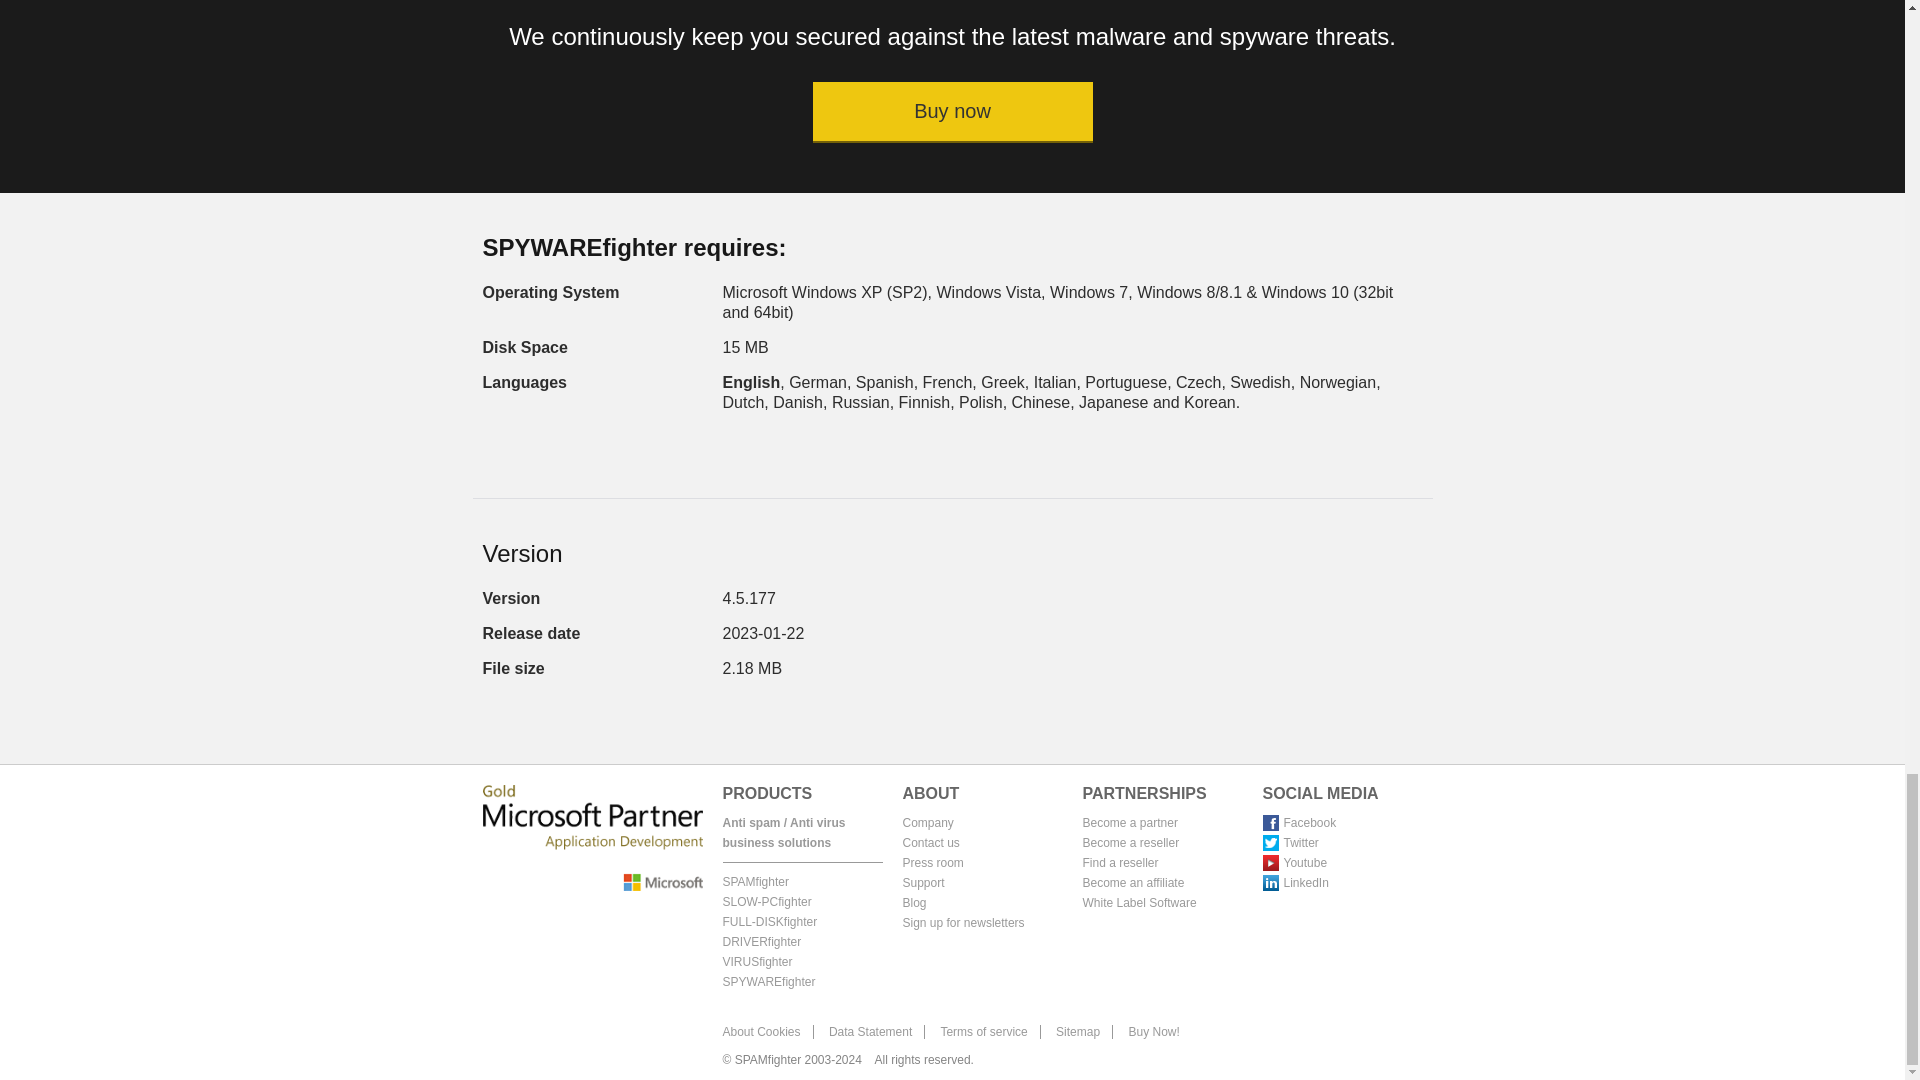  What do you see at coordinates (927, 823) in the screenshot?
I see `Company` at bounding box center [927, 823].